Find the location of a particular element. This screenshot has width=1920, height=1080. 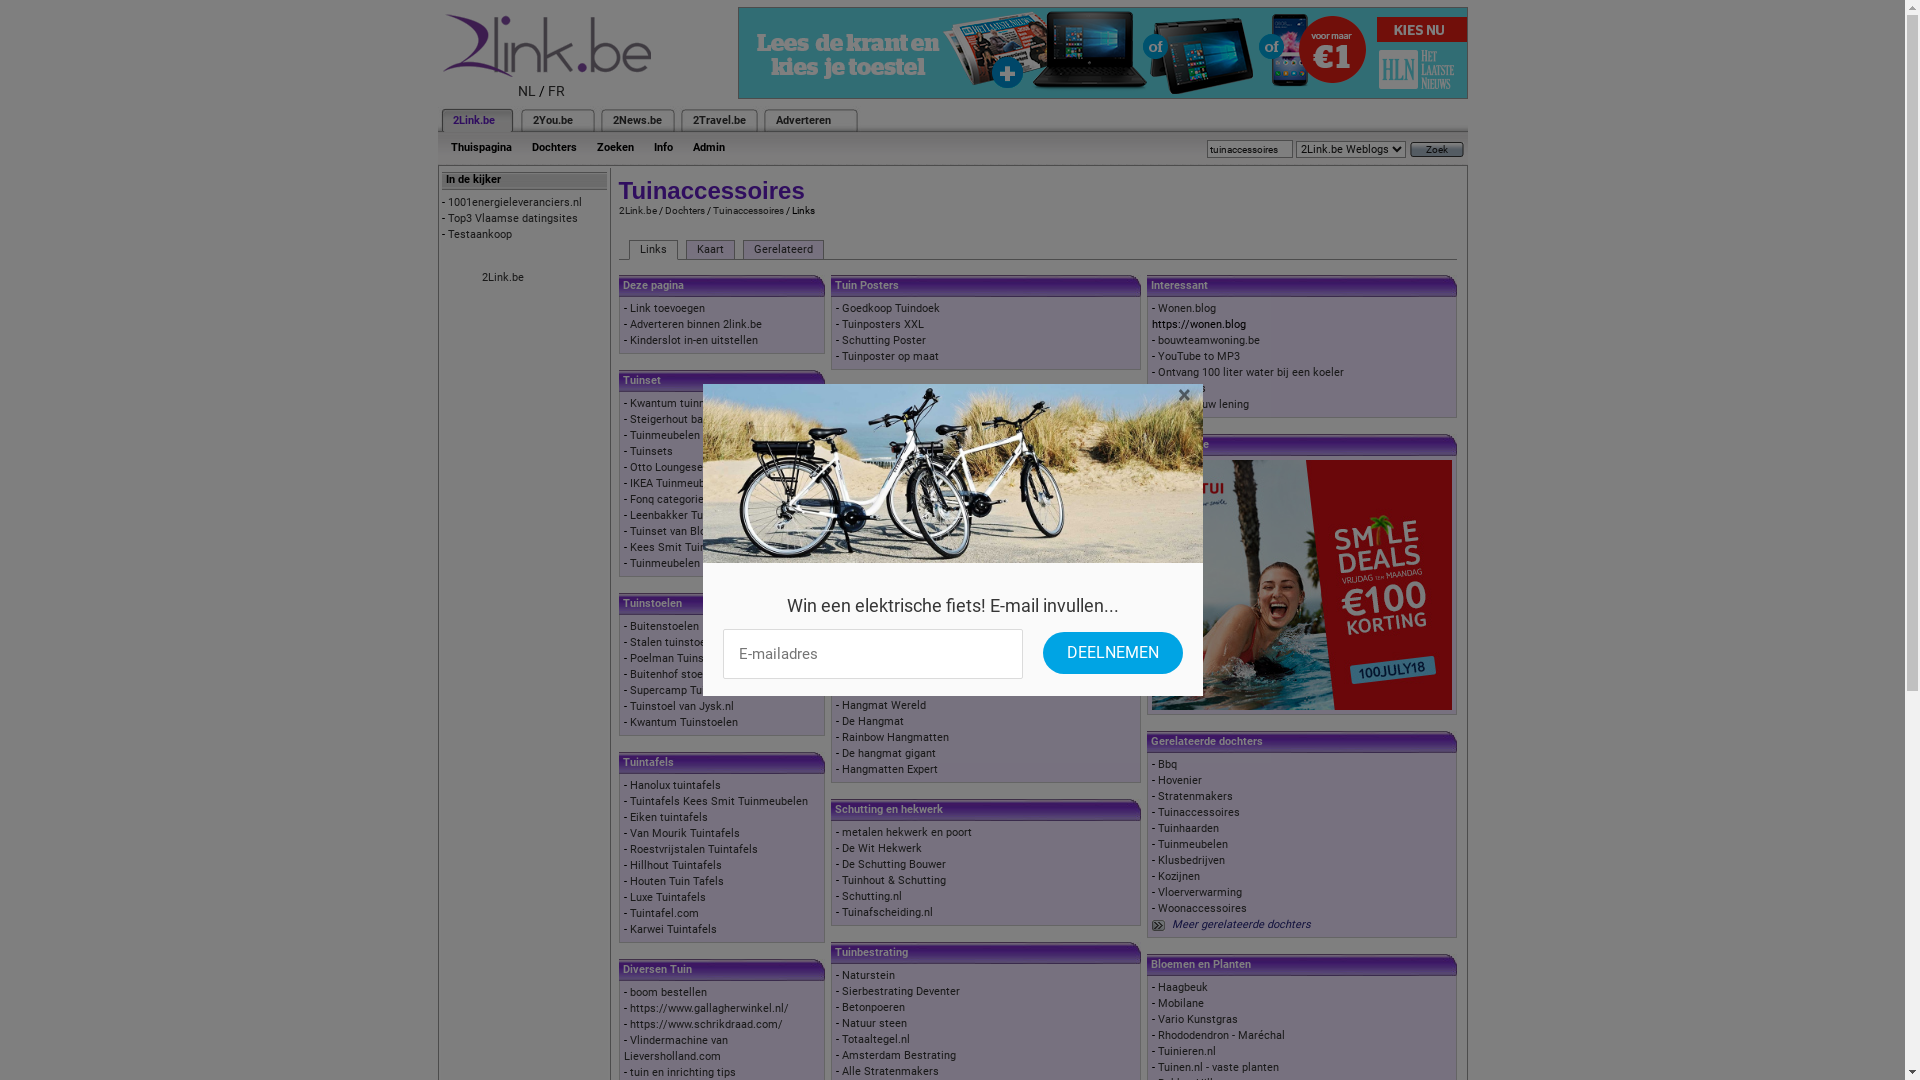

Wonen.blog is located at coordinates (1187, 308).